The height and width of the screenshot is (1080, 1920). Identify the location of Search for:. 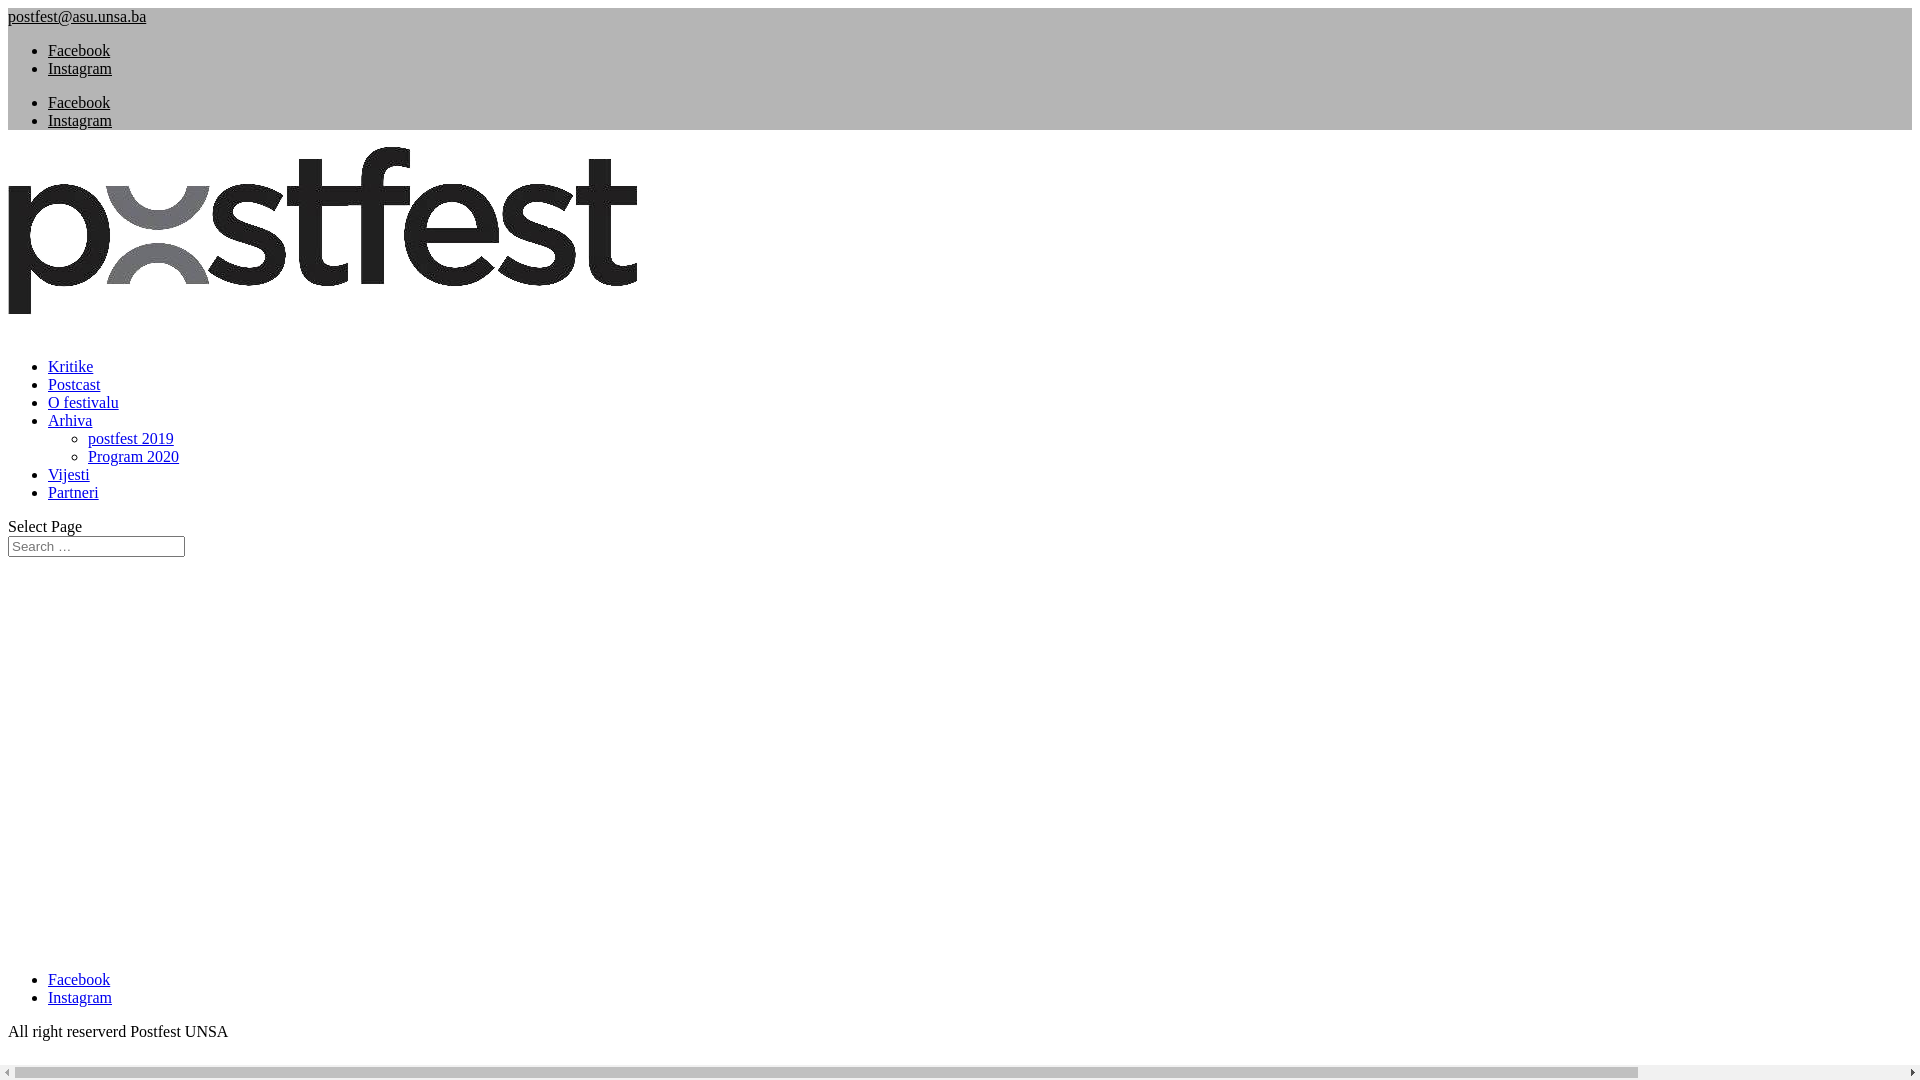
(96, 546).